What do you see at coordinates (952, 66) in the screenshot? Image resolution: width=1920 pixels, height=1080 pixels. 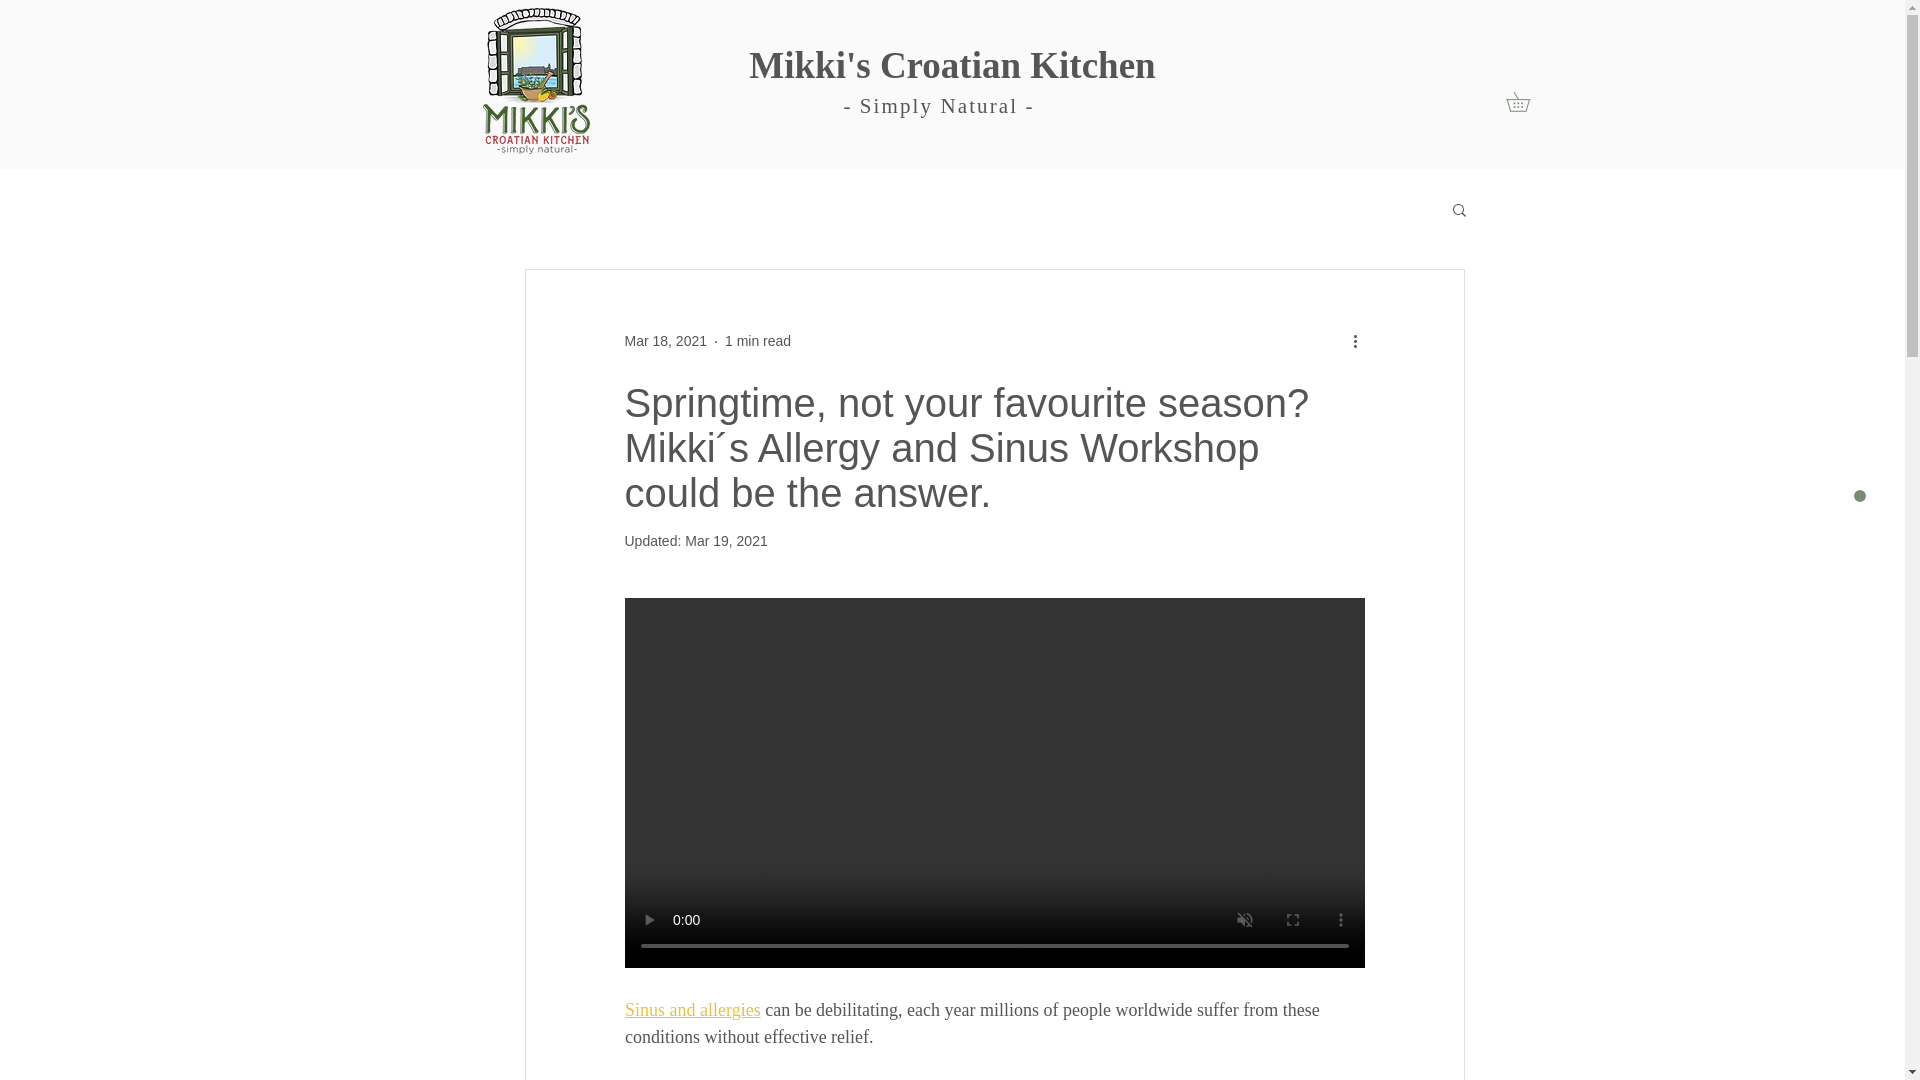 I see `Mikki's Croatian Kitchen` at bounding box center [952, 66].